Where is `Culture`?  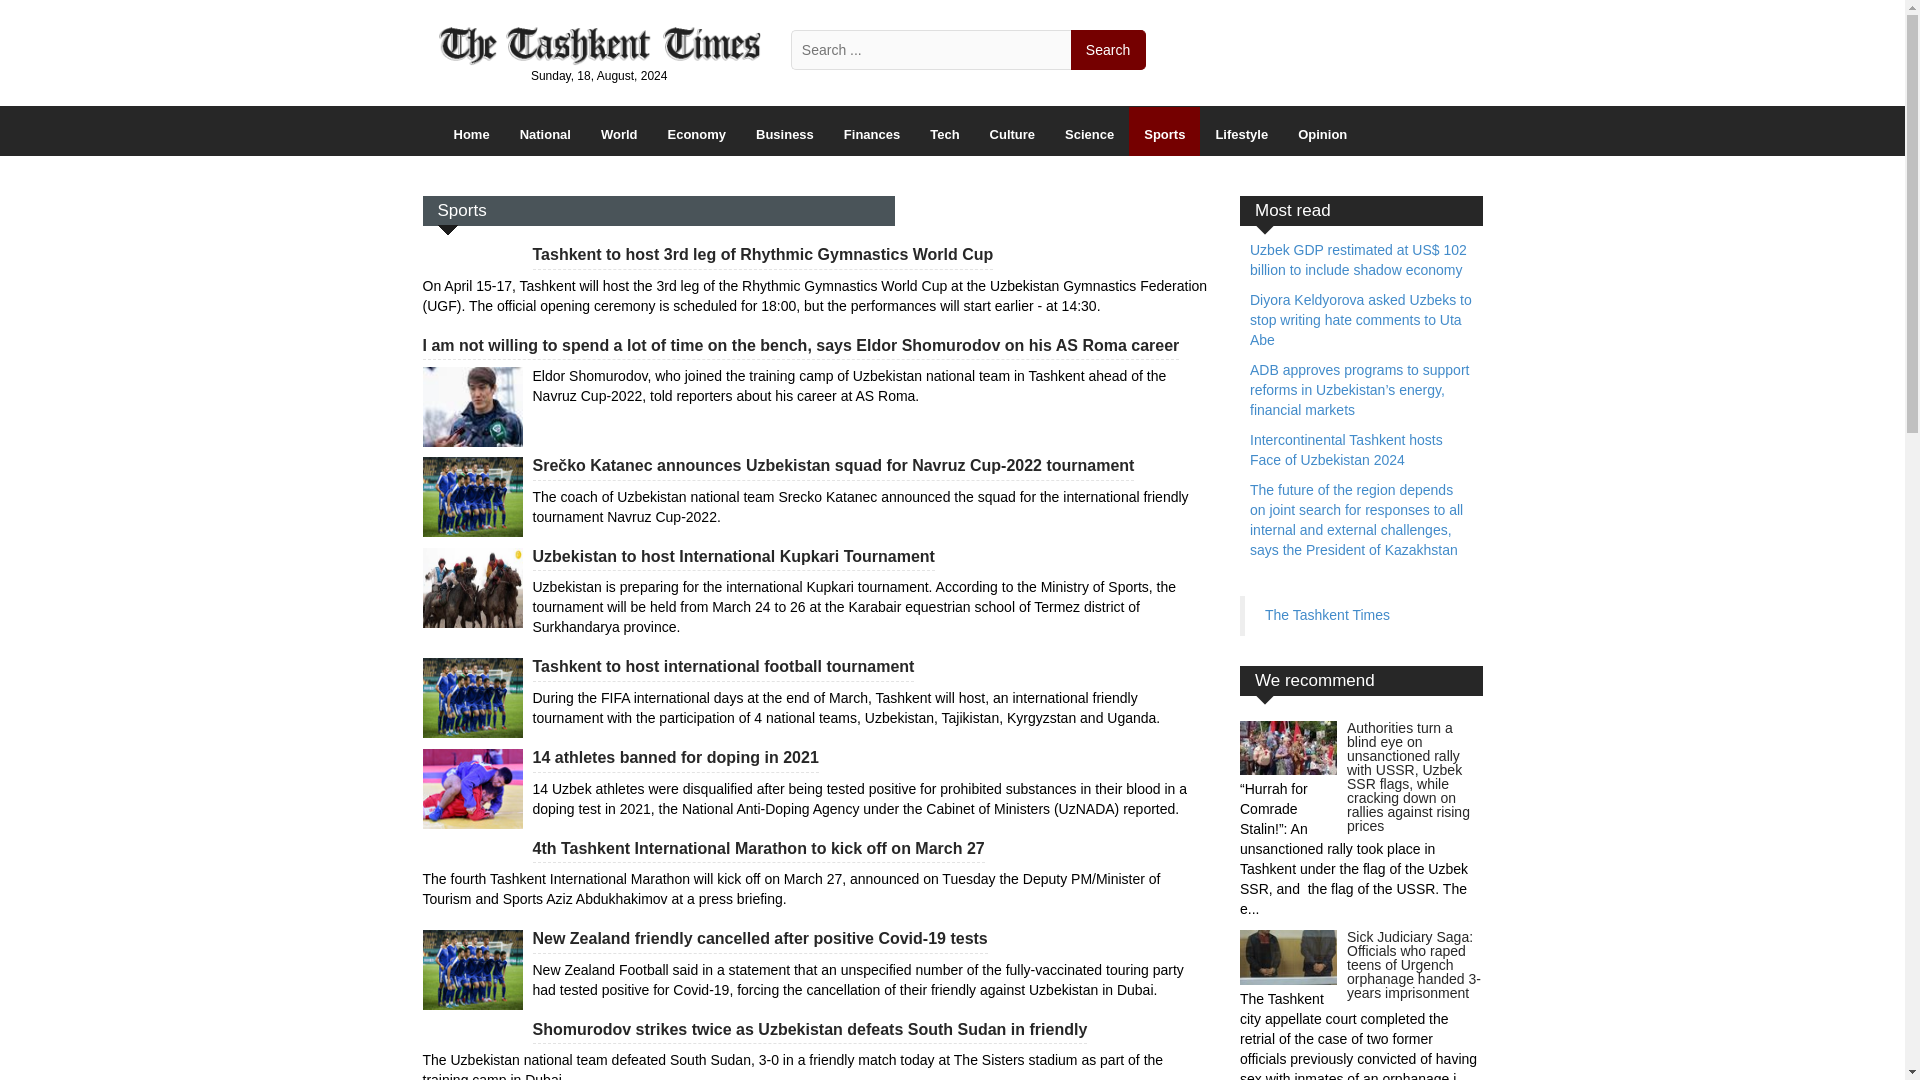
Culture is located at coordinates (1012, 130).